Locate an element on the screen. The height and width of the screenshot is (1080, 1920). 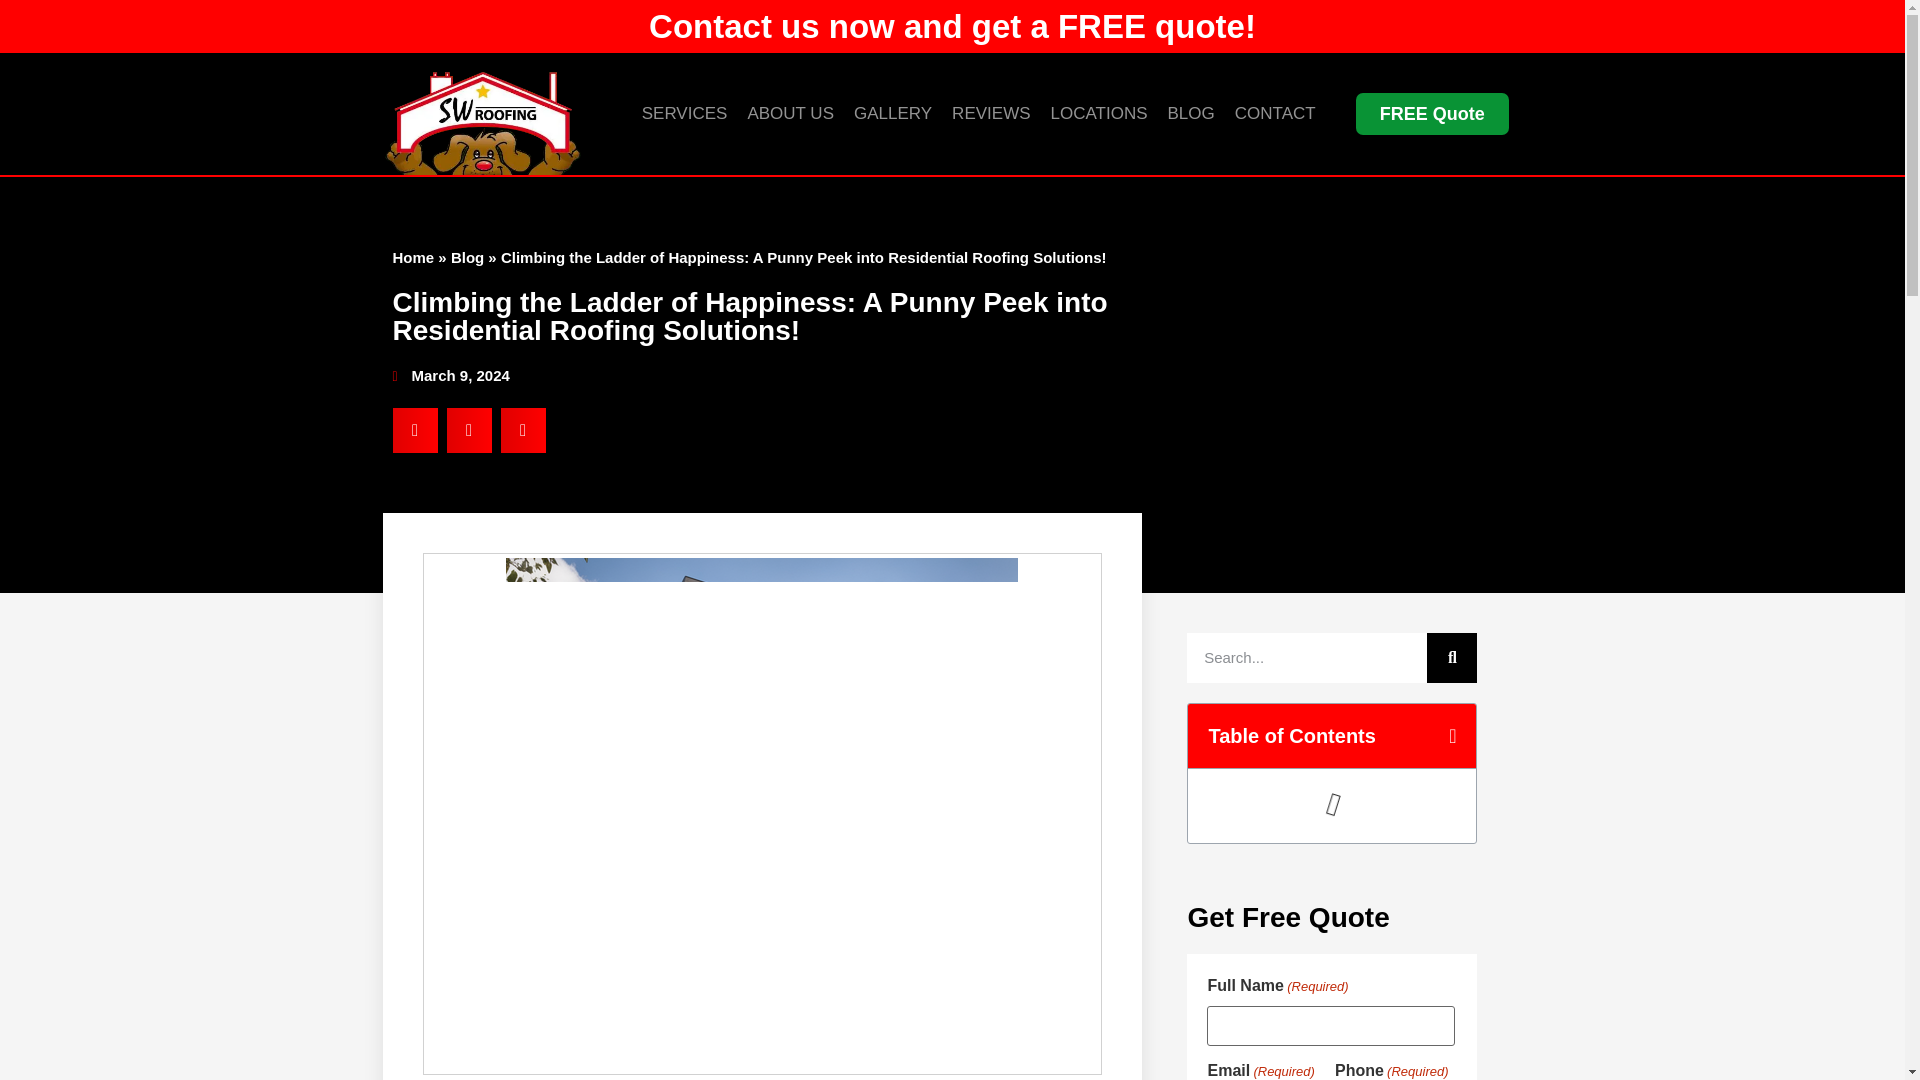
BLOG is located at coordinates (1190, 114).